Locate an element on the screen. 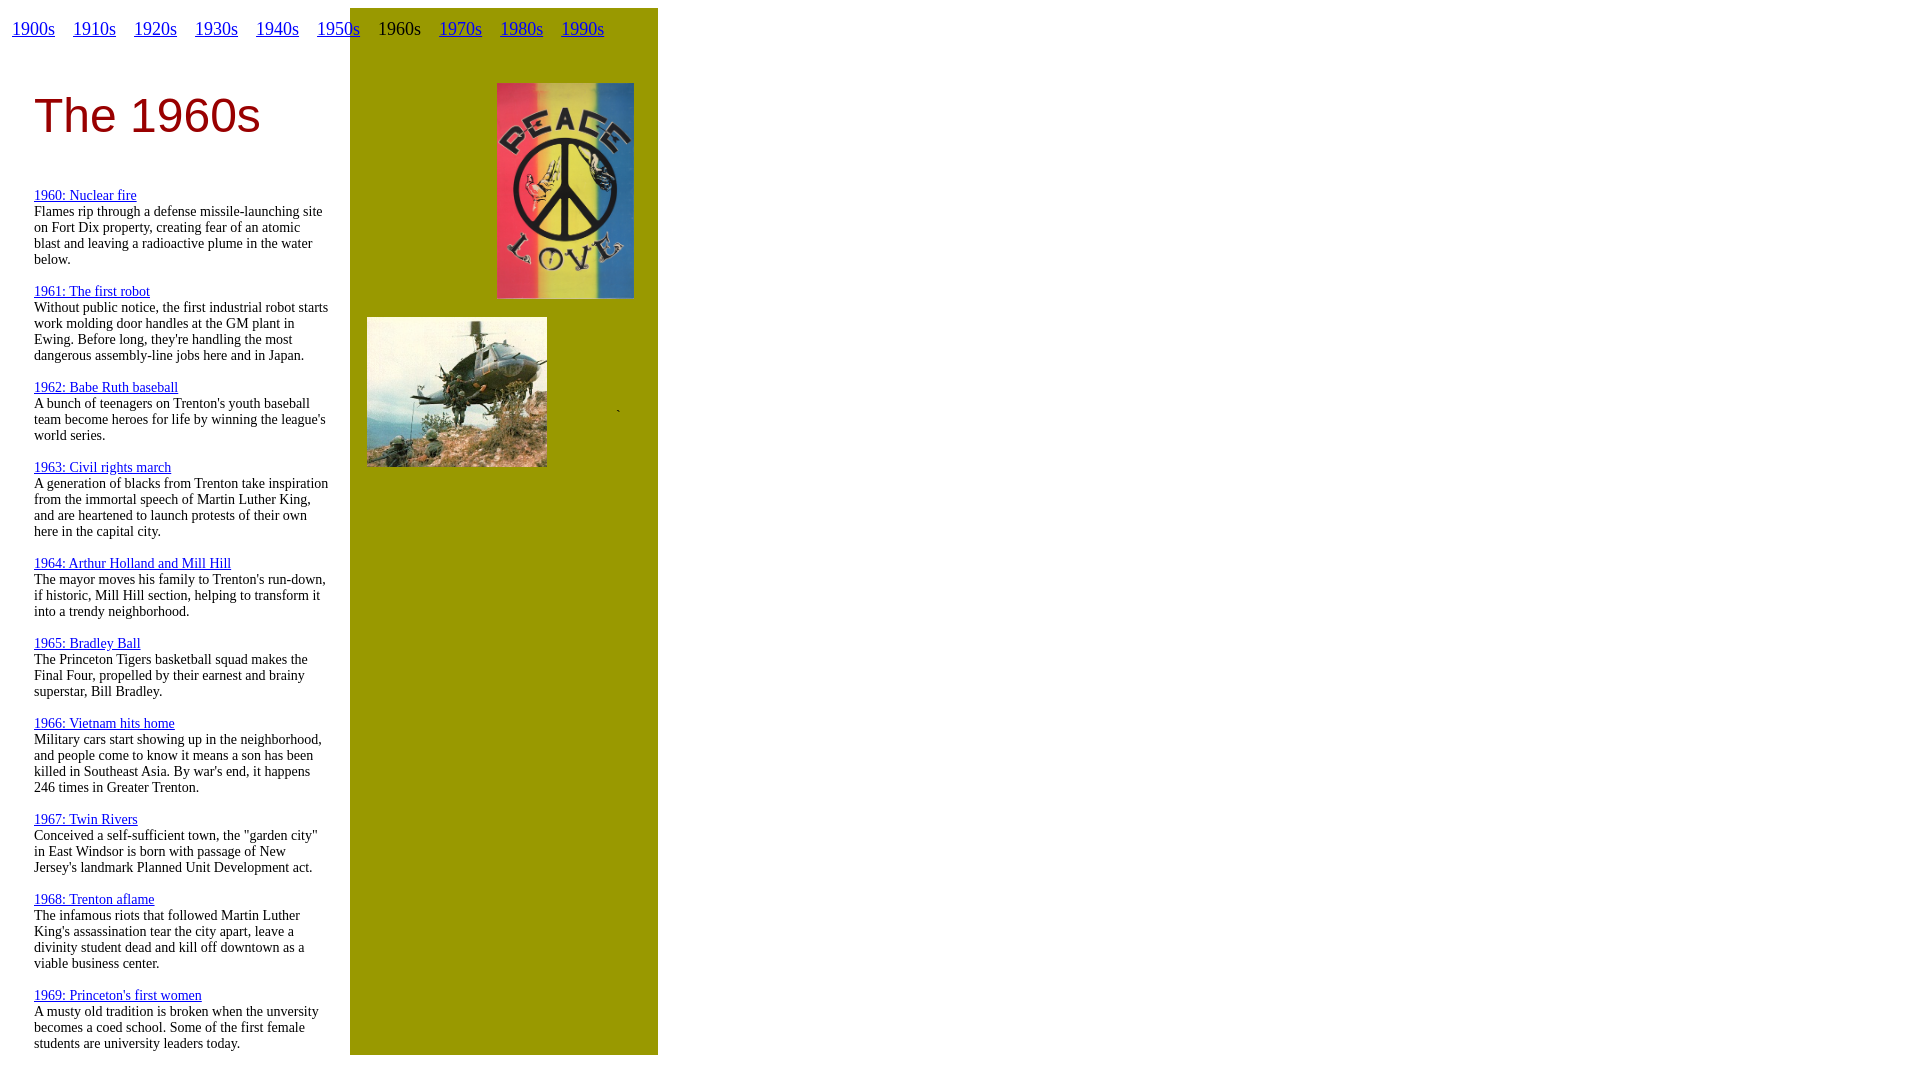 Image resolution: width=1920 pixels, height=1080 pixels. 1967: Twin Rivers is located at coordinates (86, 818).